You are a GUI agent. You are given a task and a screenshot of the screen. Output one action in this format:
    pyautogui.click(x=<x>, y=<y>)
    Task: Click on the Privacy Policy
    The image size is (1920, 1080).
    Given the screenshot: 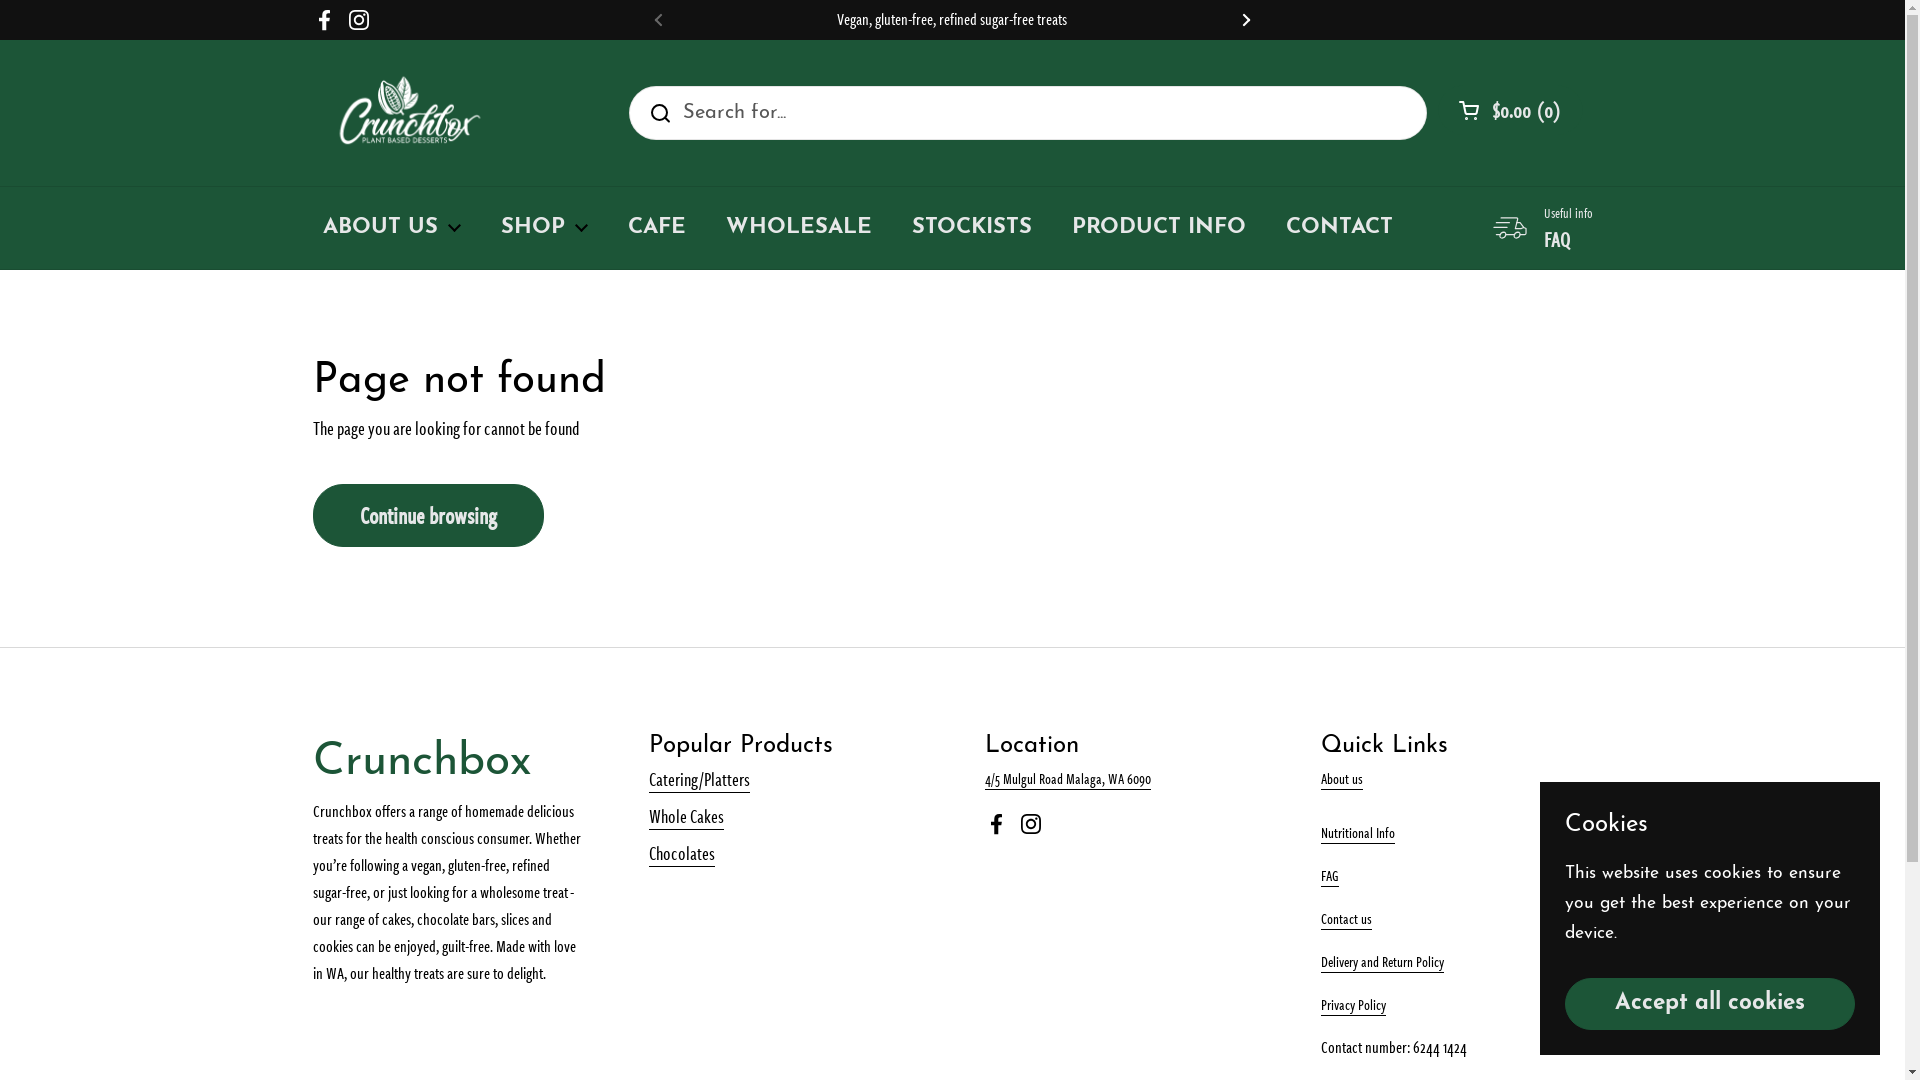 What is the action you would take?
    pyautogui.click(x=1352, y=1005)
    